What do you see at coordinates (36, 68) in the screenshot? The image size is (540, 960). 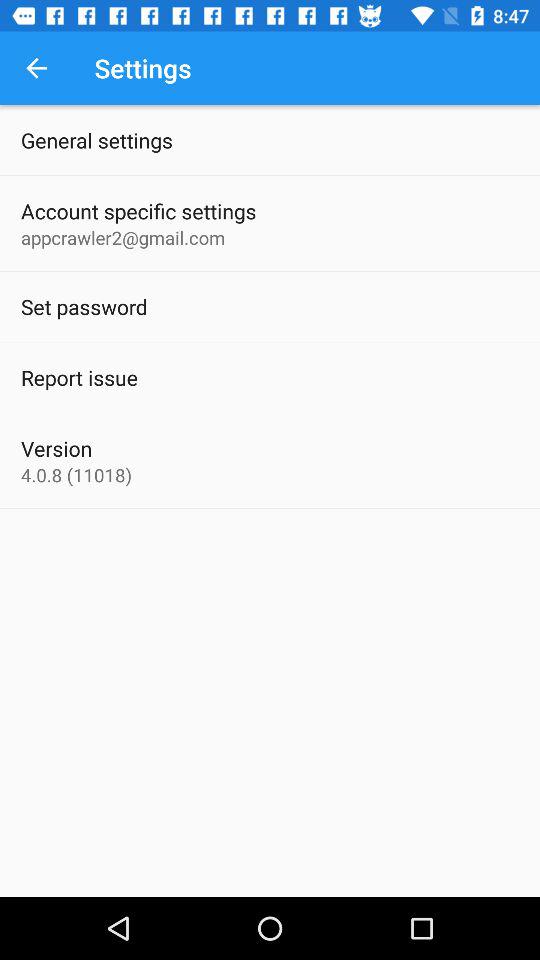 I see `turn off the icon next to the settings` at bounding box center [36, 68].